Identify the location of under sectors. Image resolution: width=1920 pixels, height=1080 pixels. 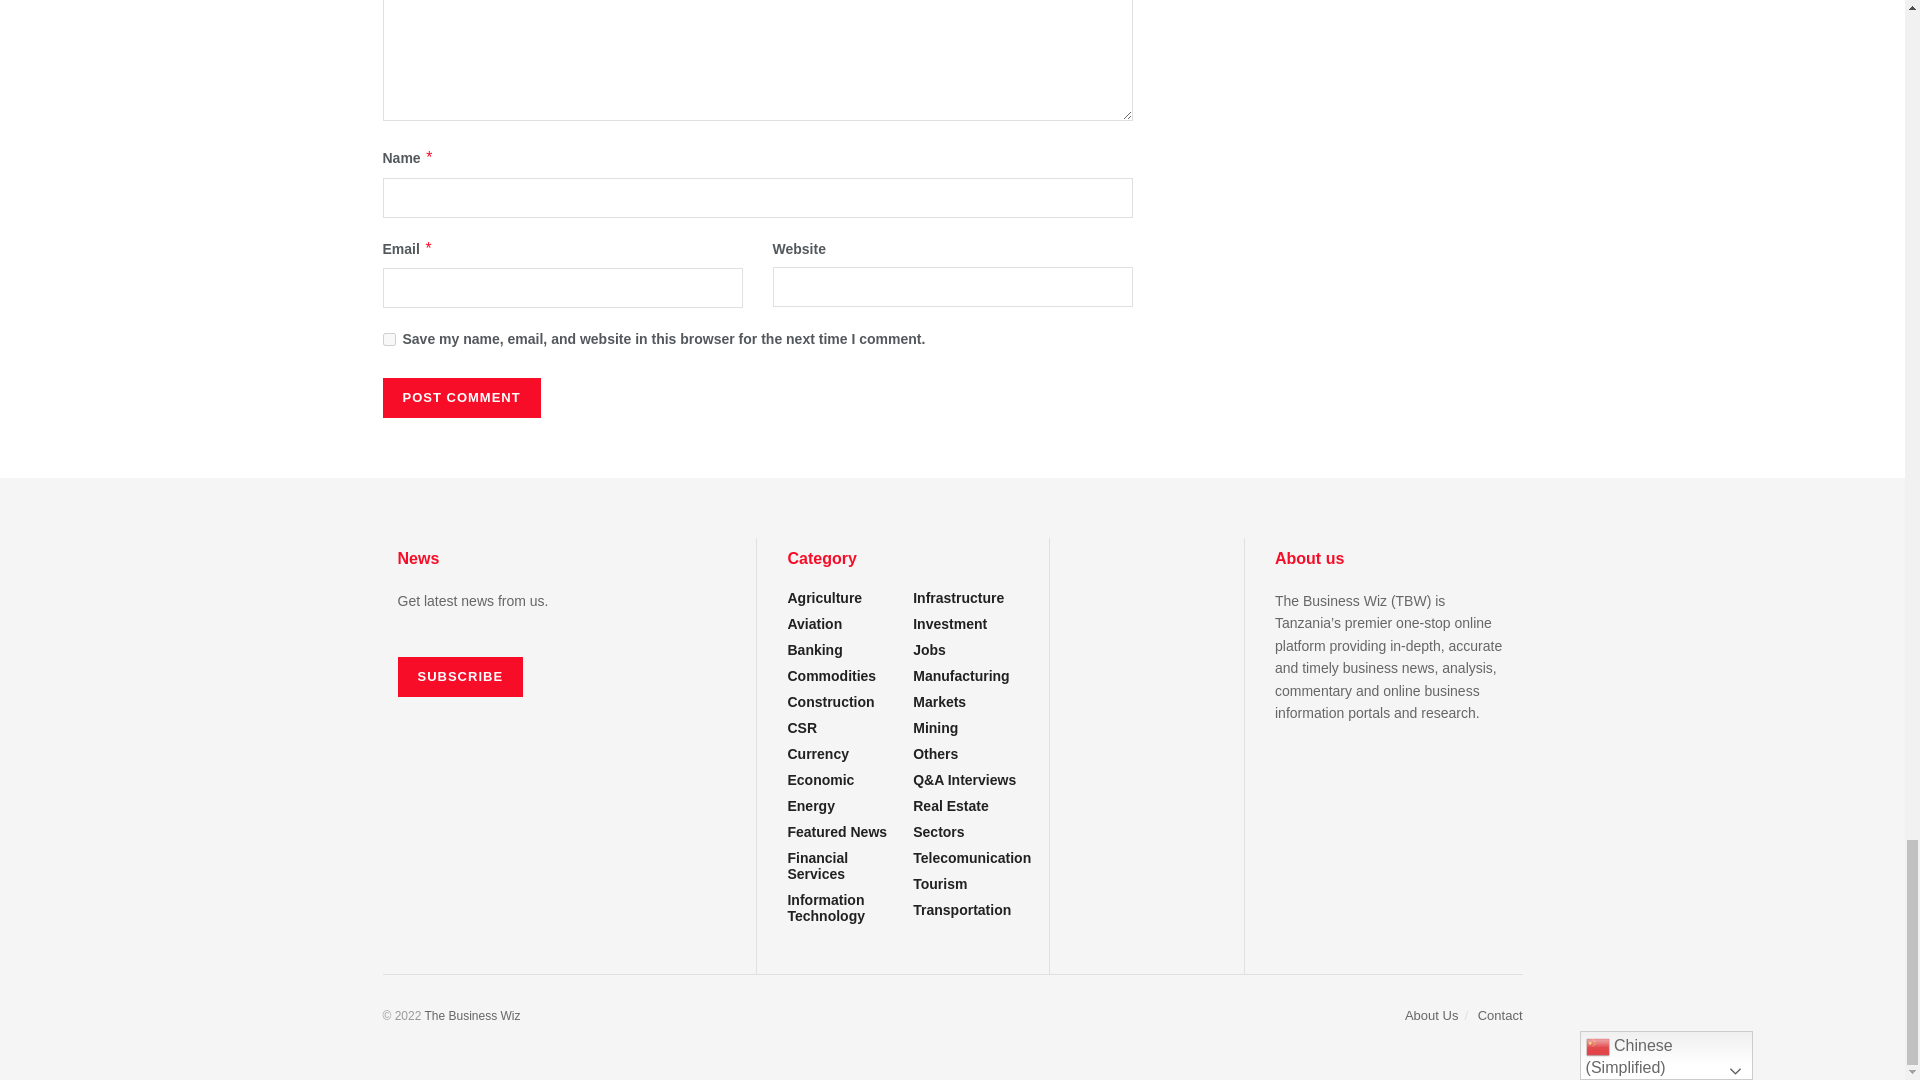
(824, 597).